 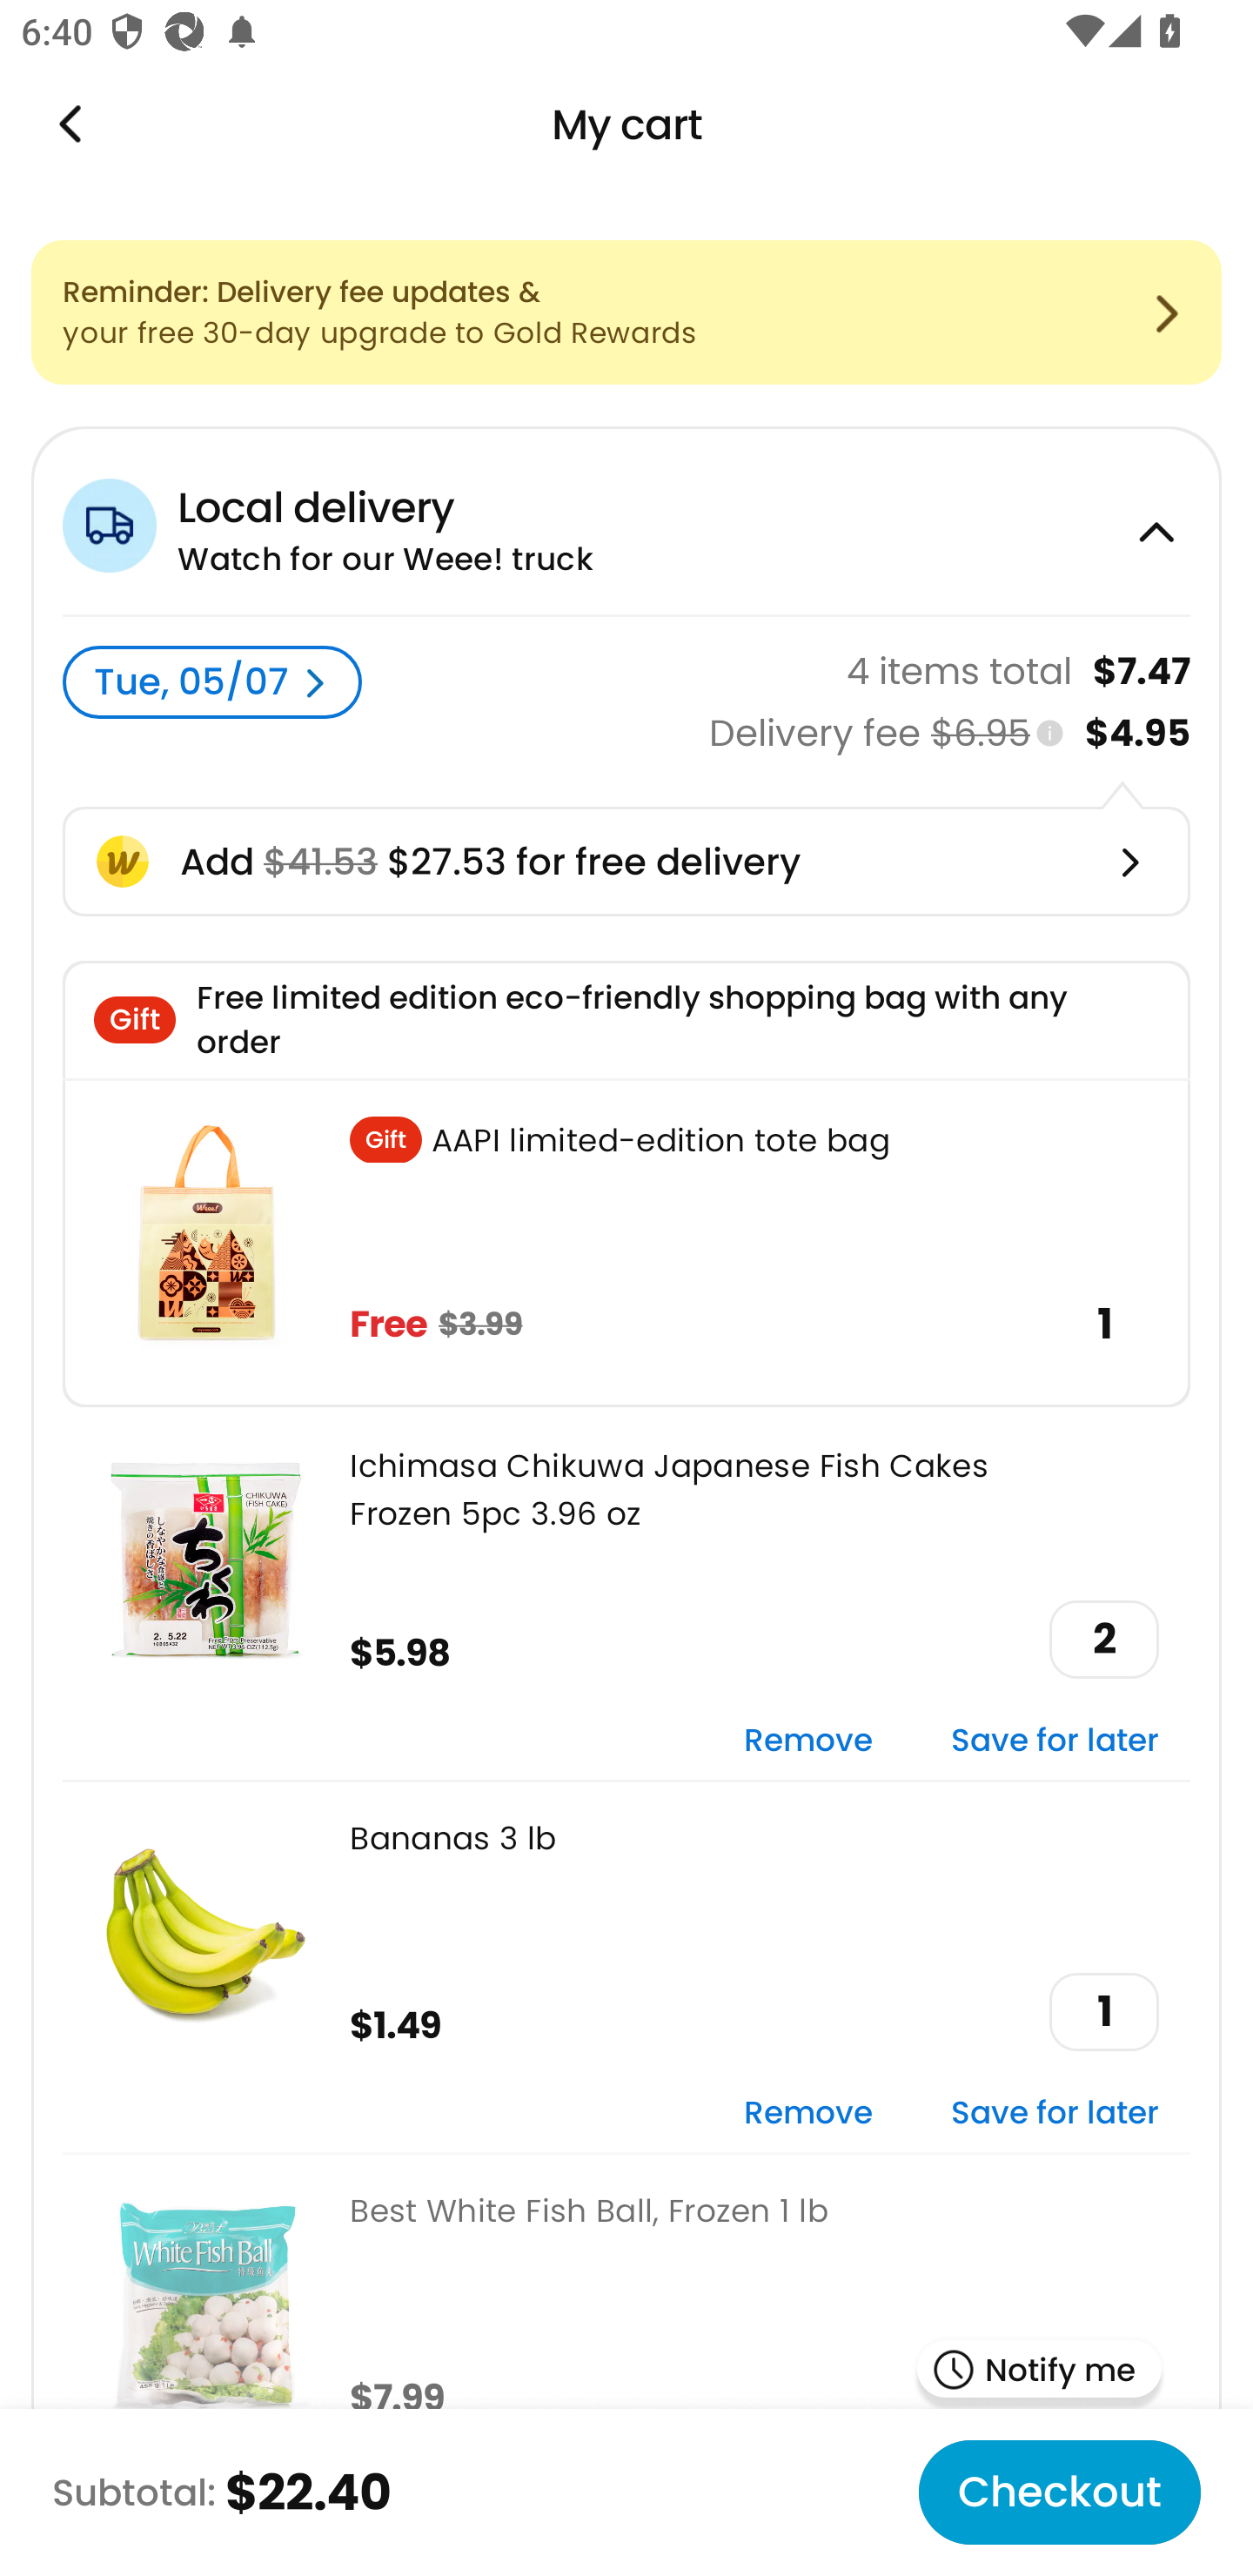 I want to click on 1, so click(x=1104, y=2012).